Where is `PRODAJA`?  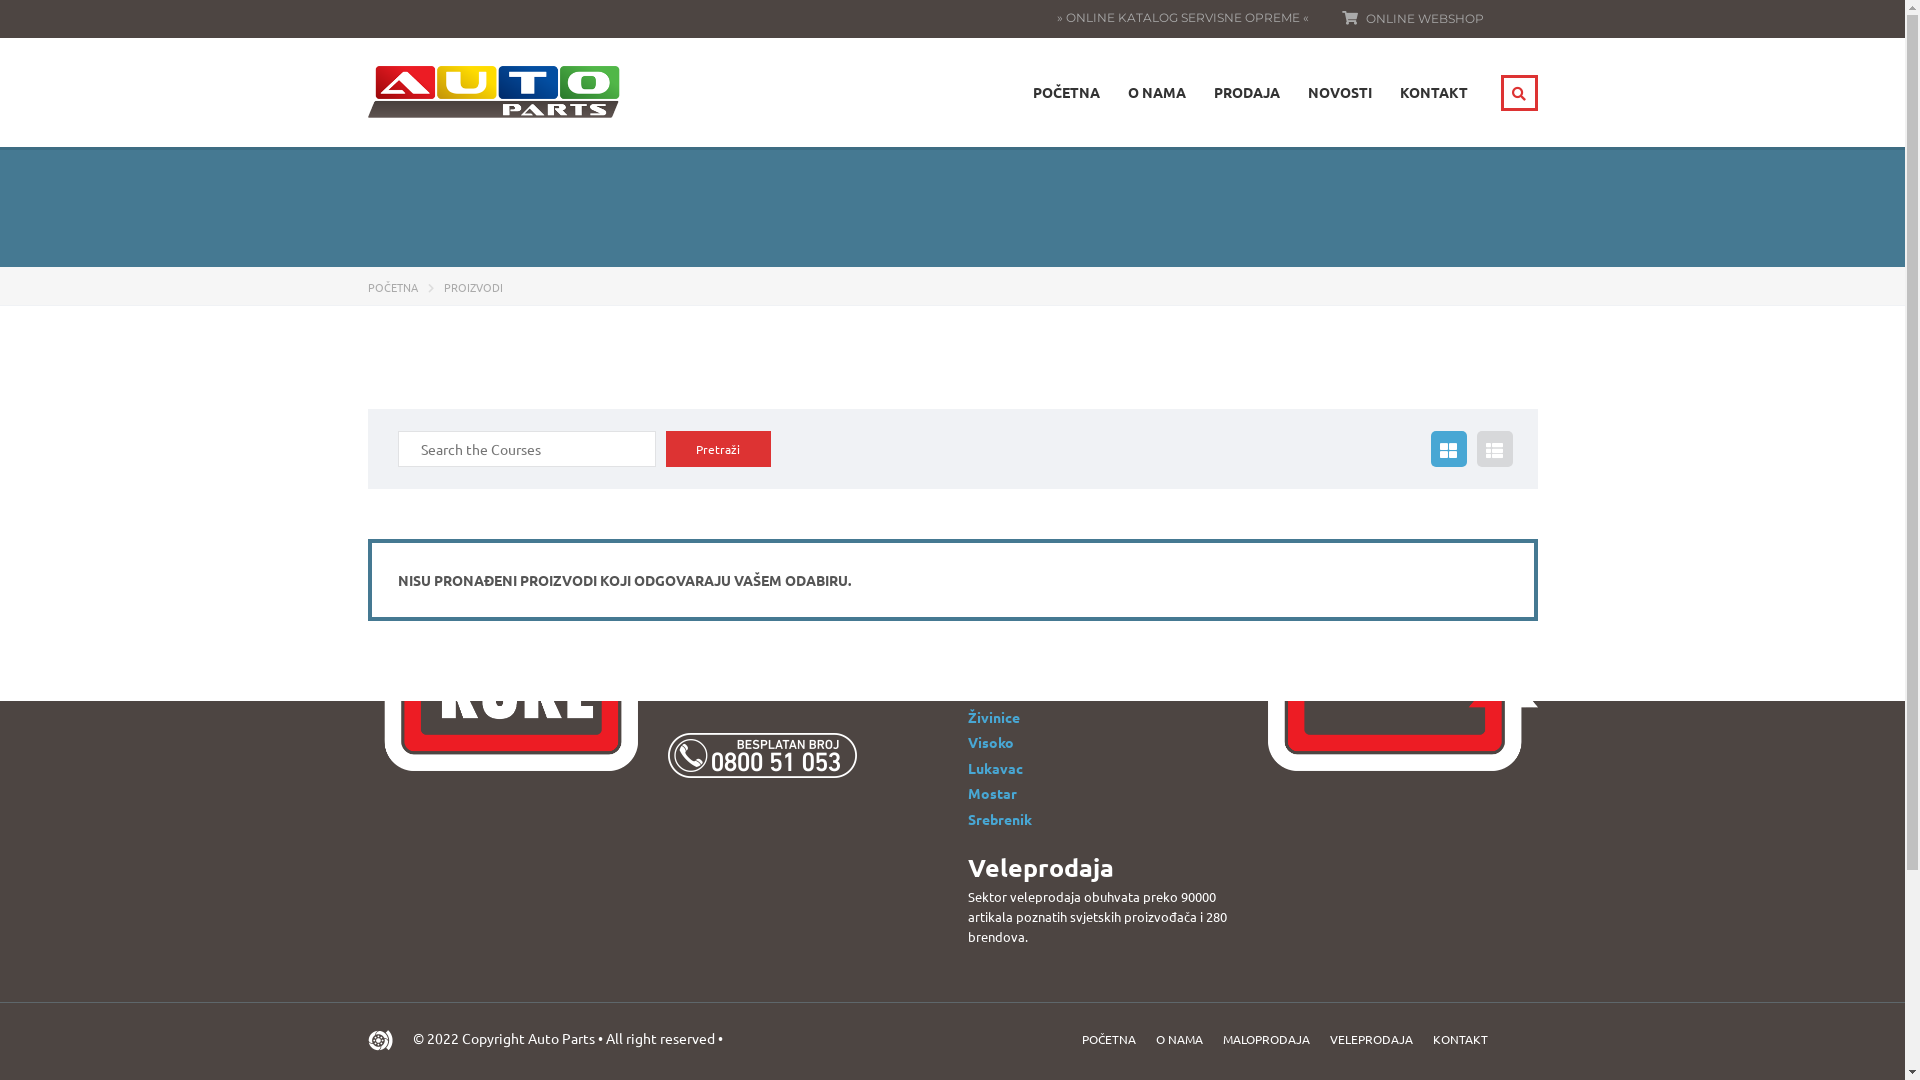
PRODAJA is located at coordinates (1247, 92).